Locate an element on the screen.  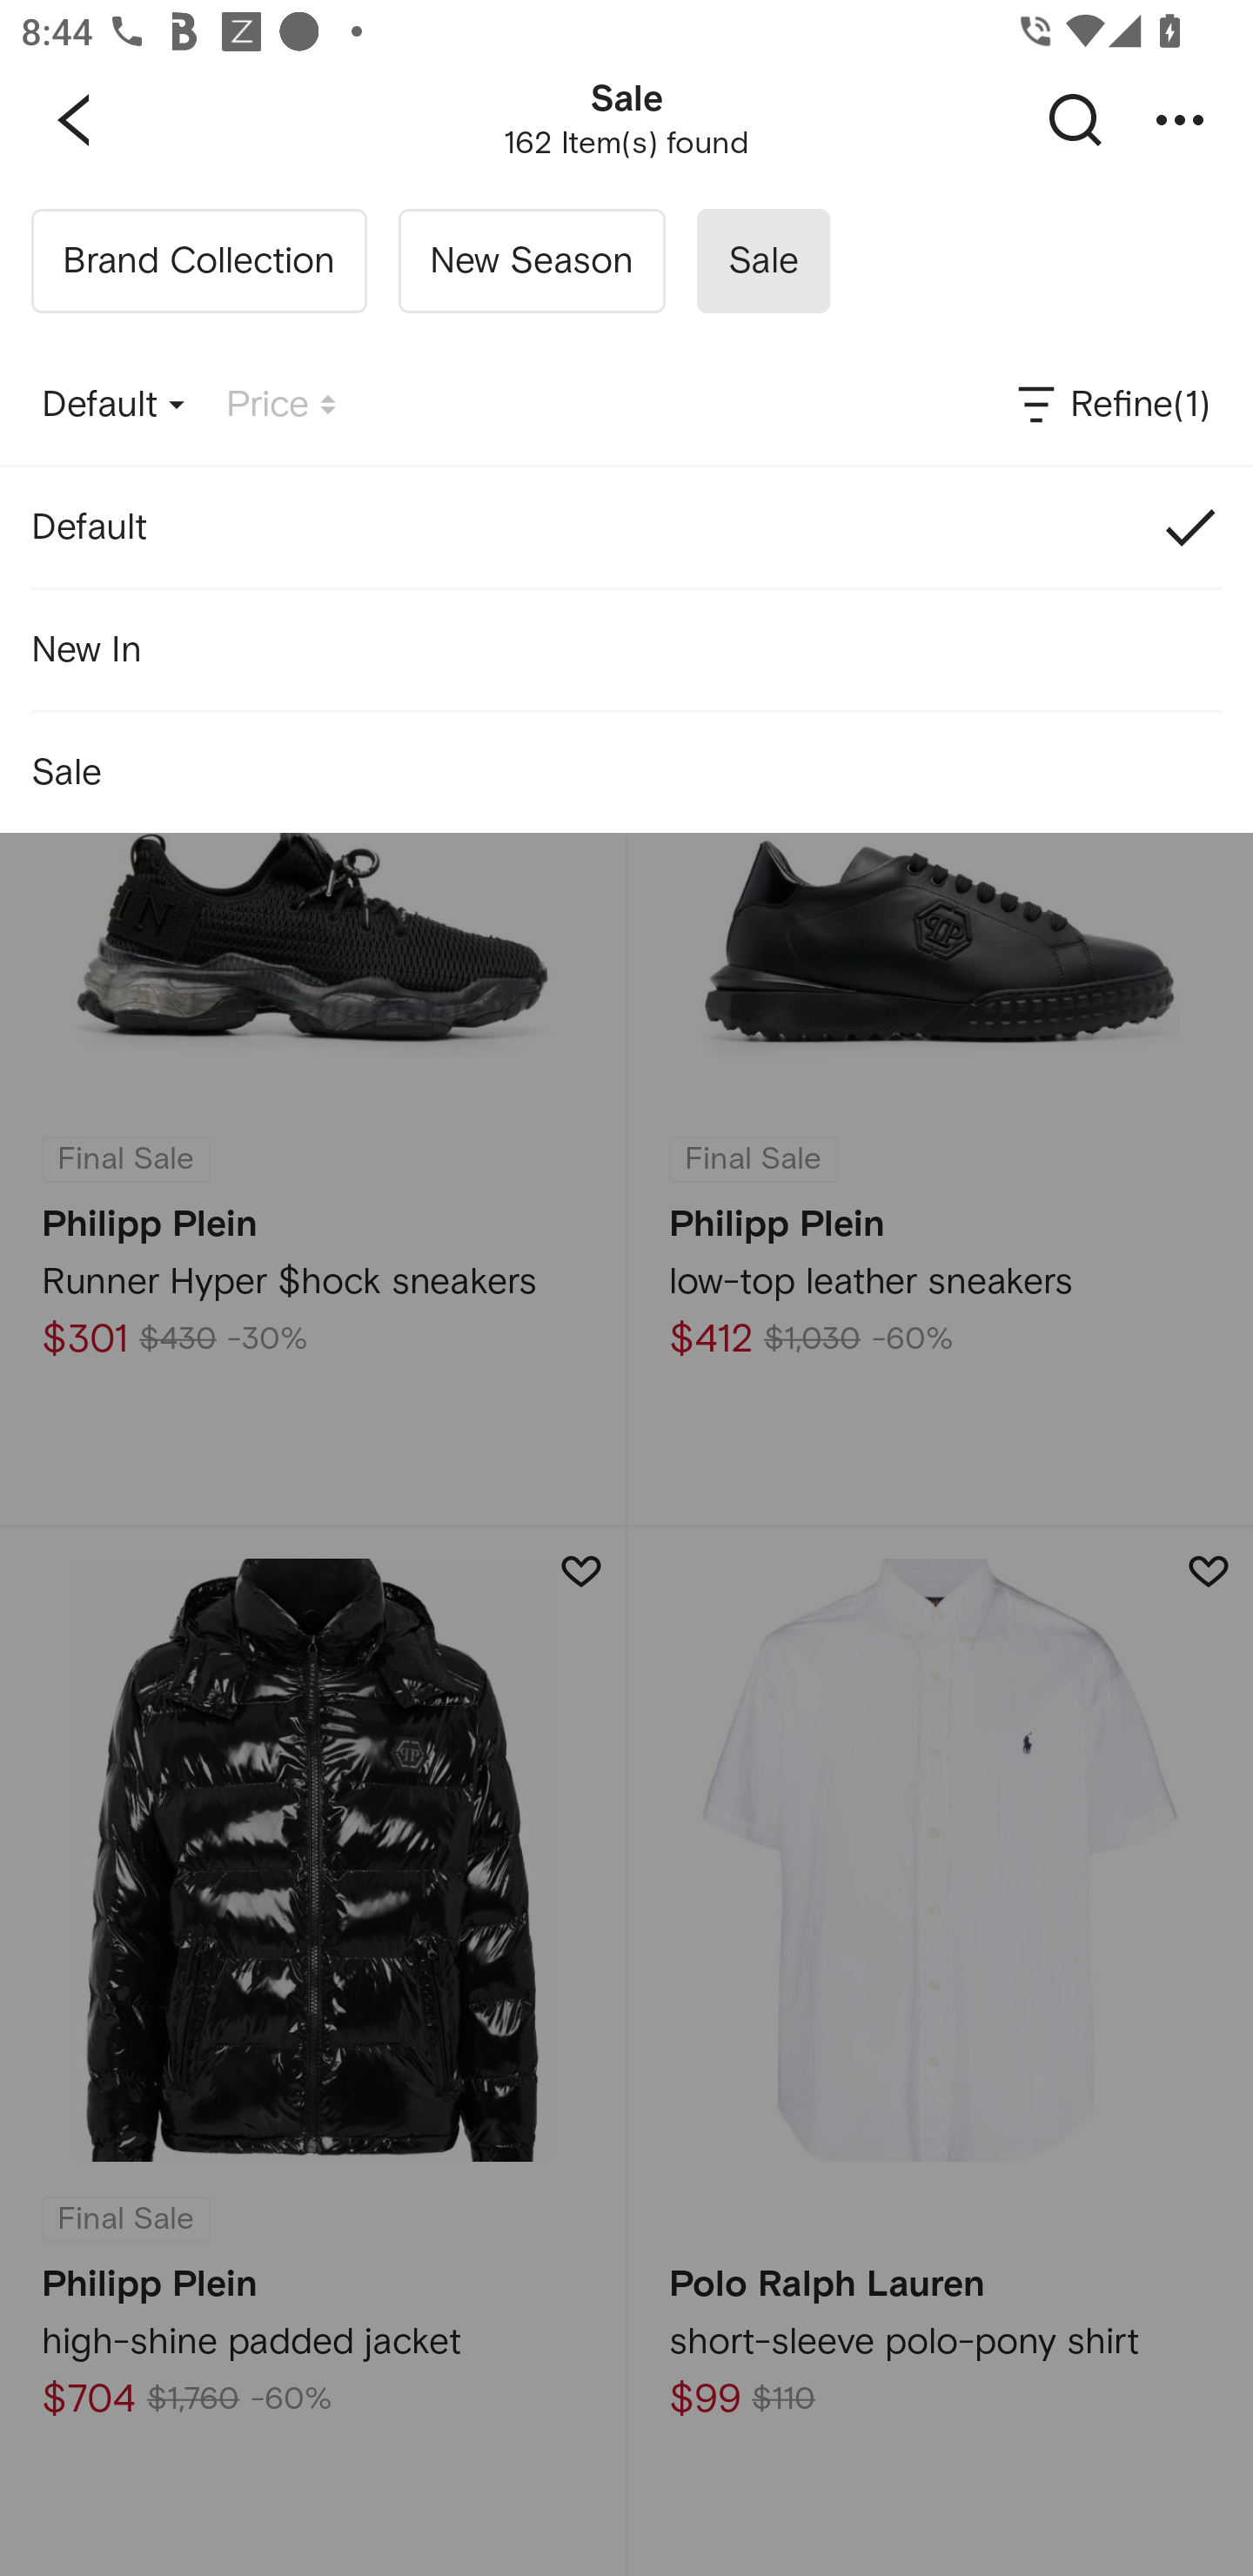
Default is located at coordinates (113, 406).